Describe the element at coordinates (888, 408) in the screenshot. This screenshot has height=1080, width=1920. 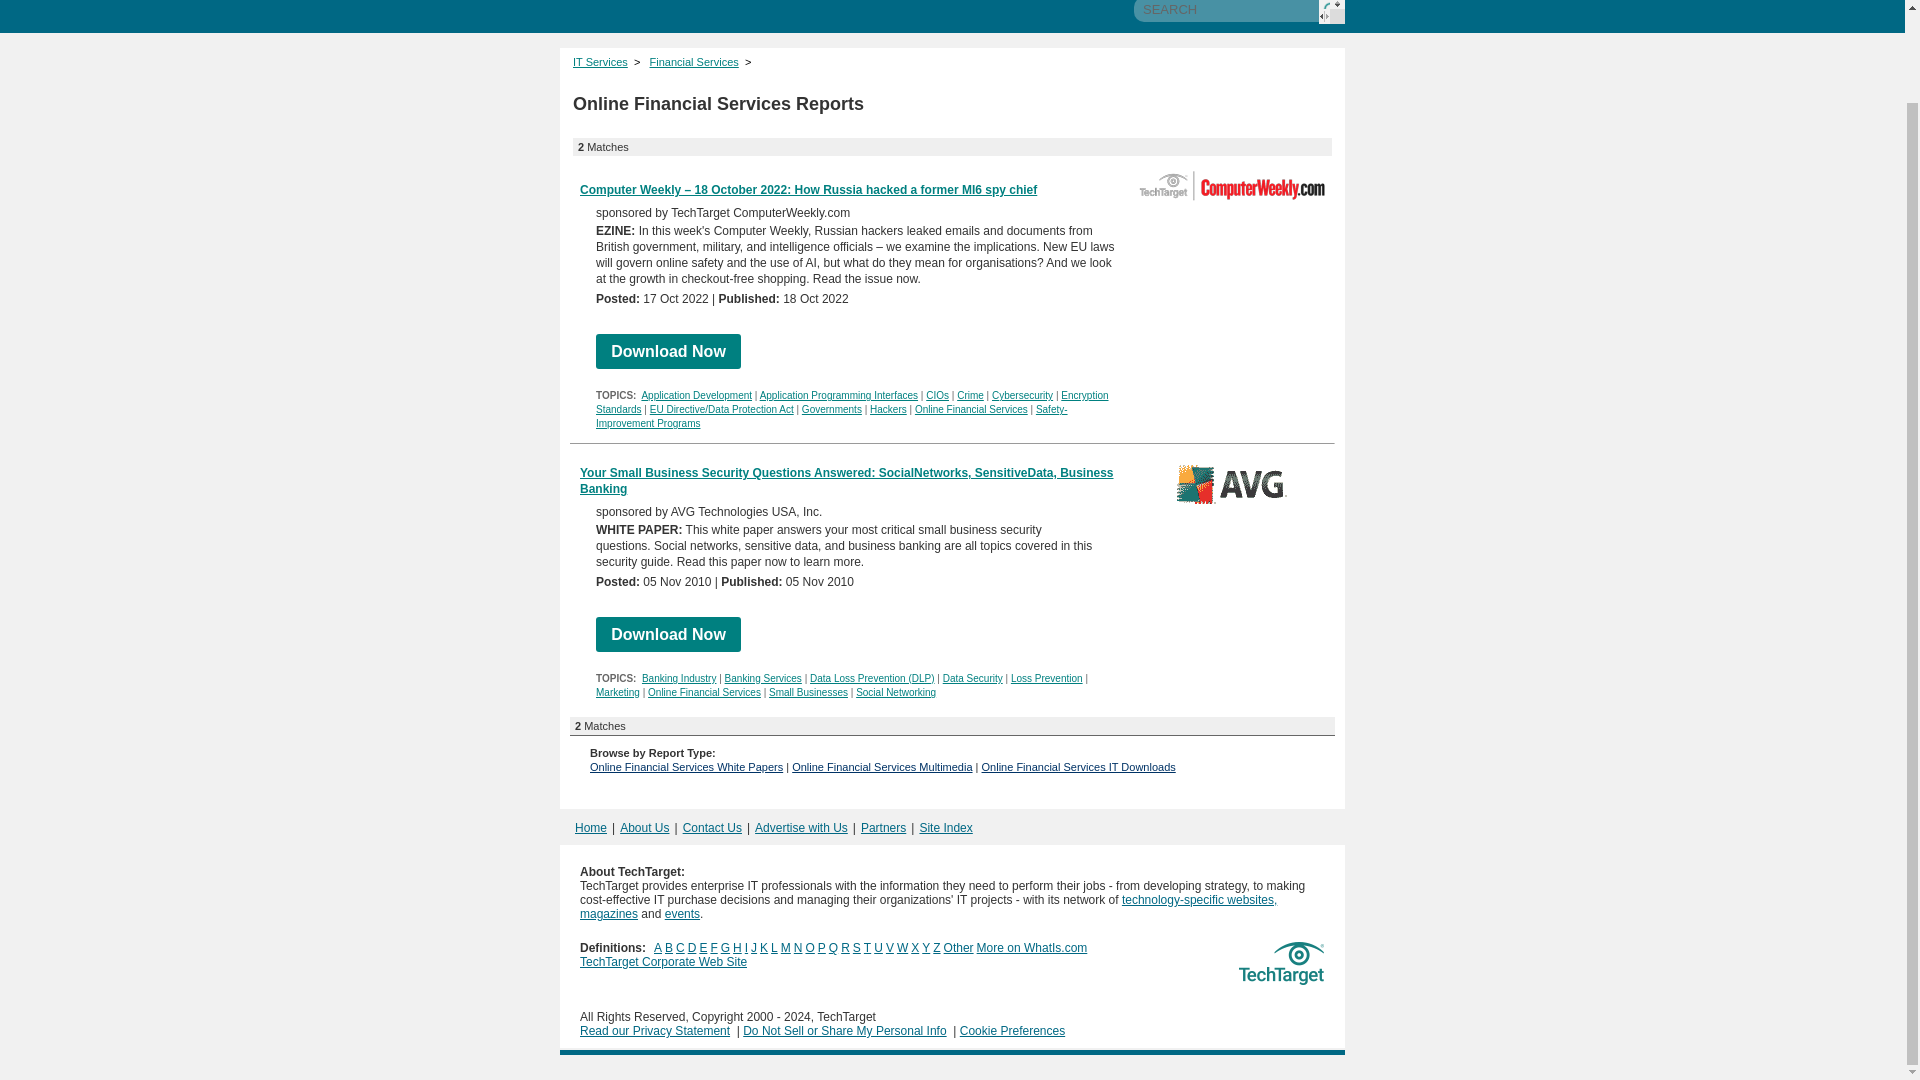
I see `Hackers` at that location.